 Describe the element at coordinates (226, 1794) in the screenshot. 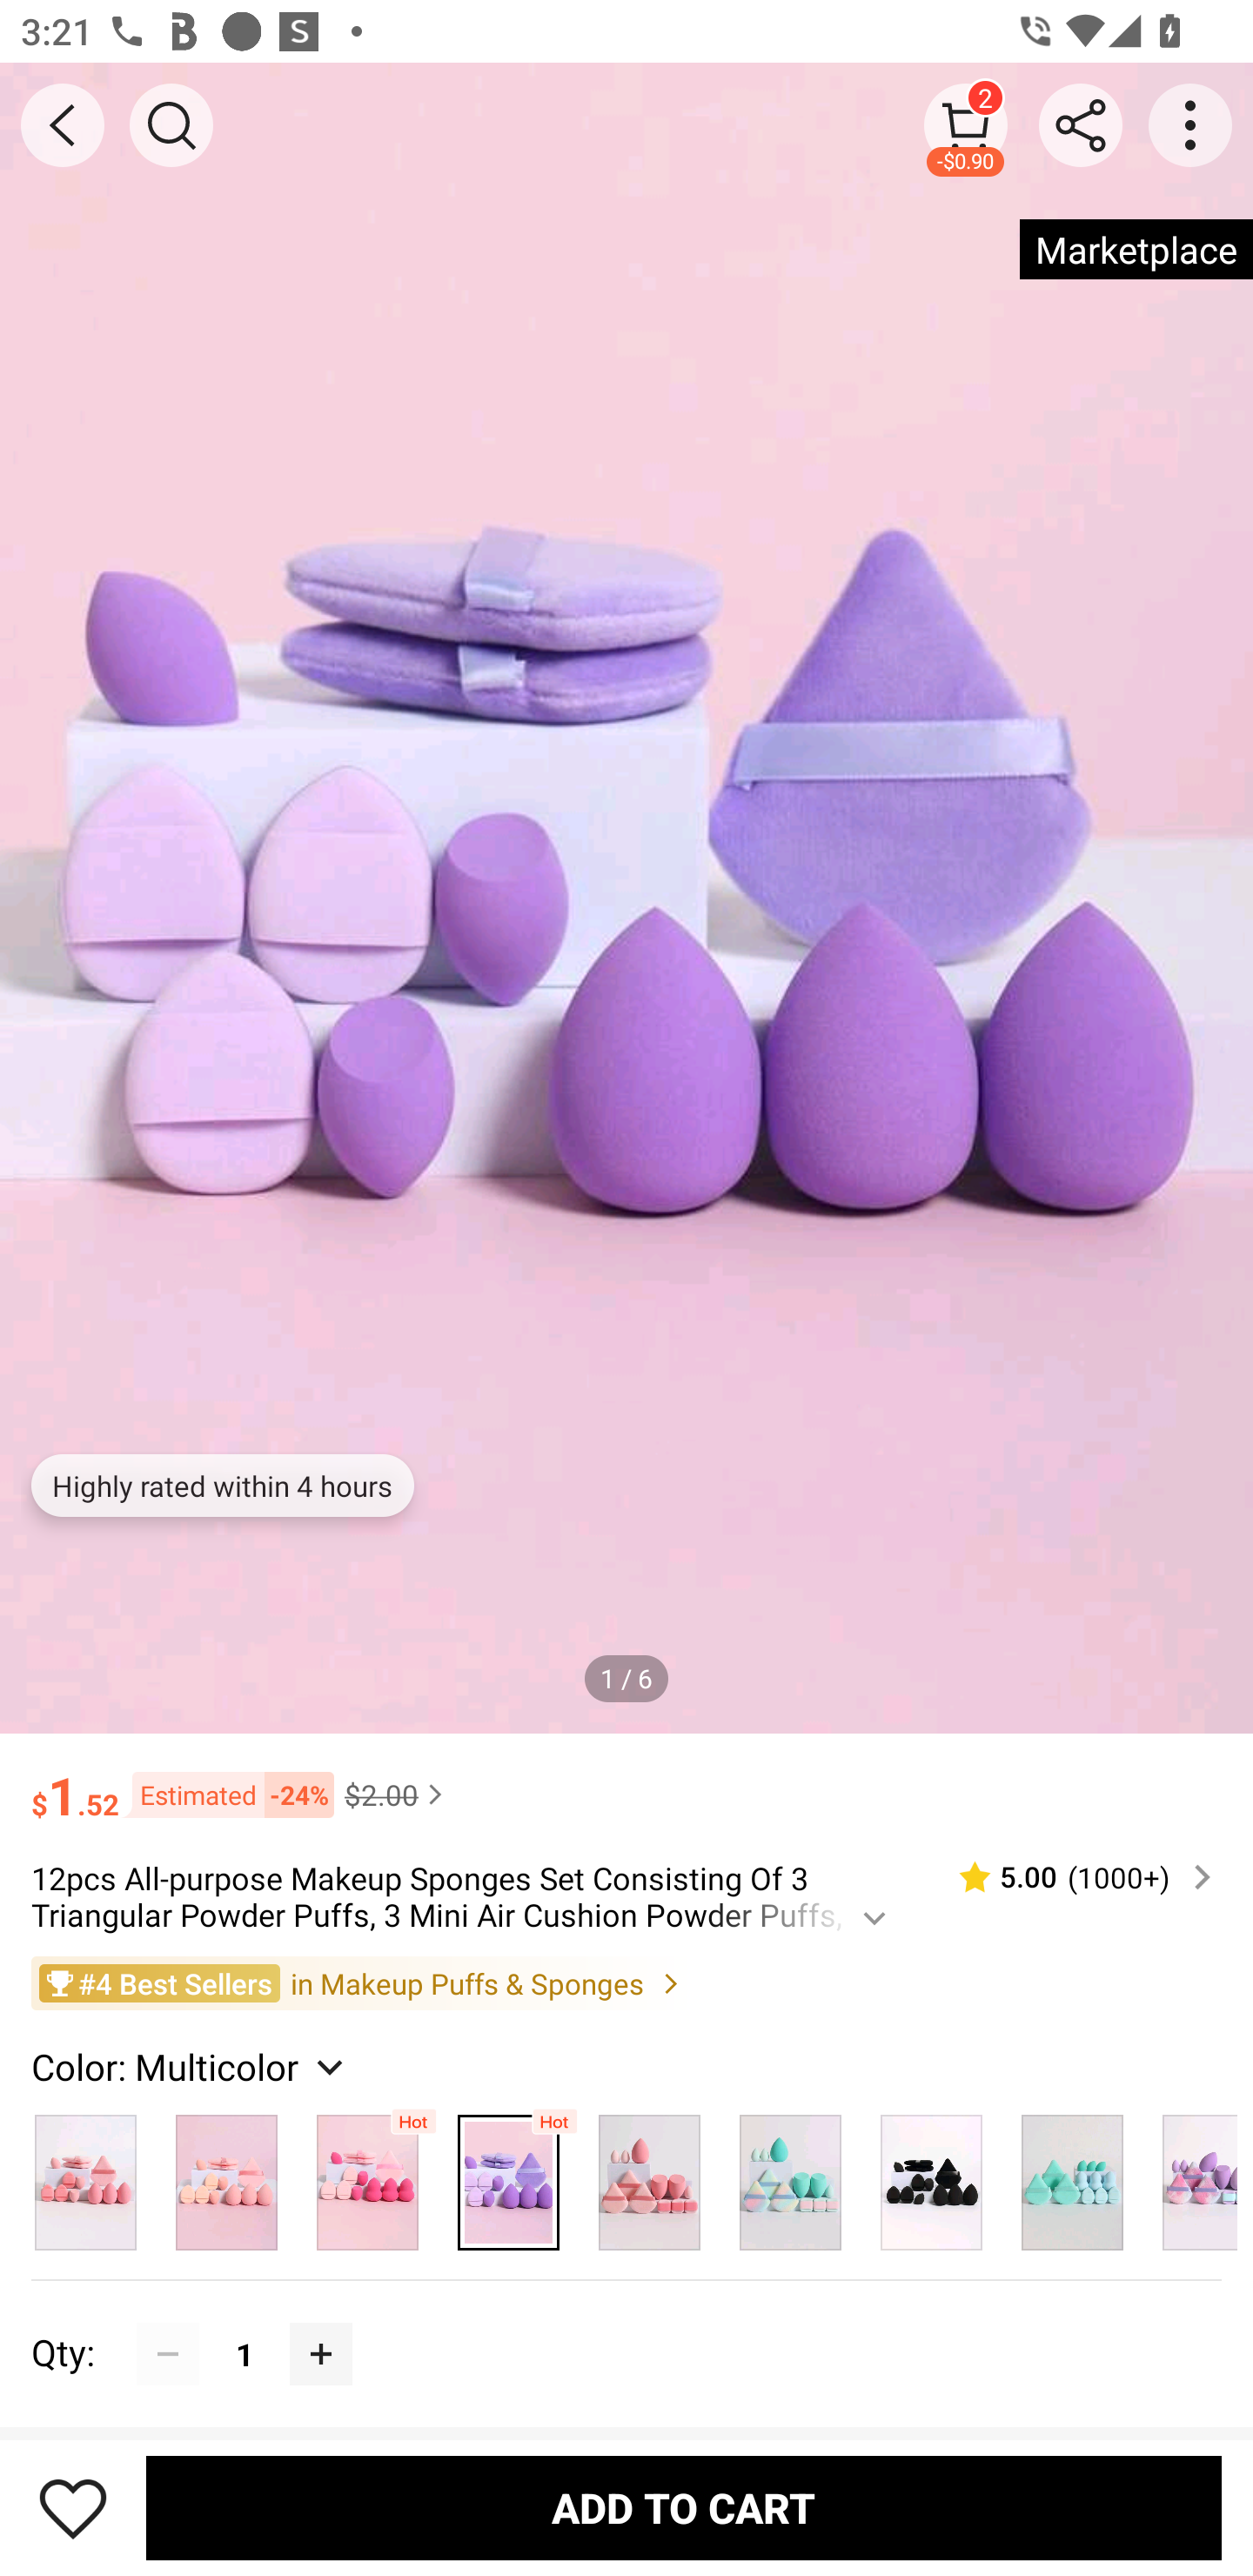

I see `Estimated -24%` at that location.